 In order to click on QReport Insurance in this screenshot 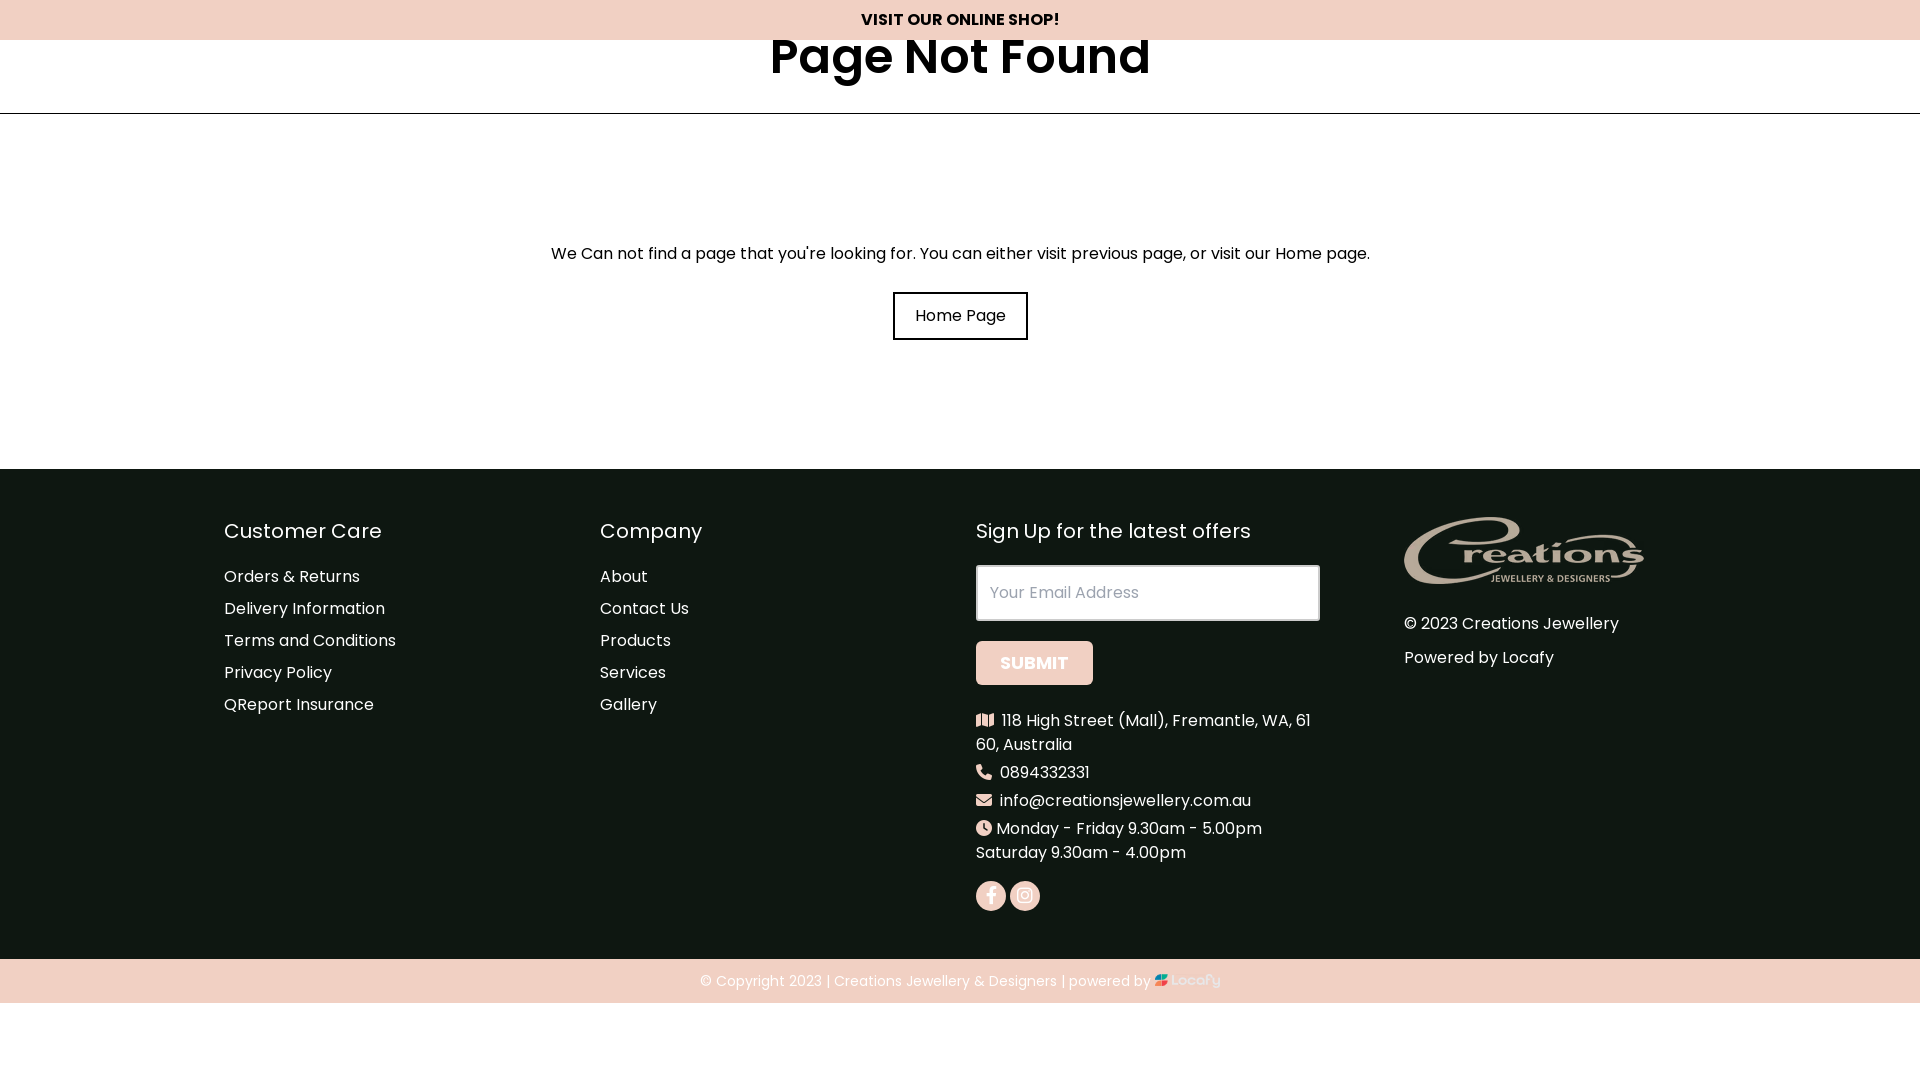, I will do `click(299, 704)`.